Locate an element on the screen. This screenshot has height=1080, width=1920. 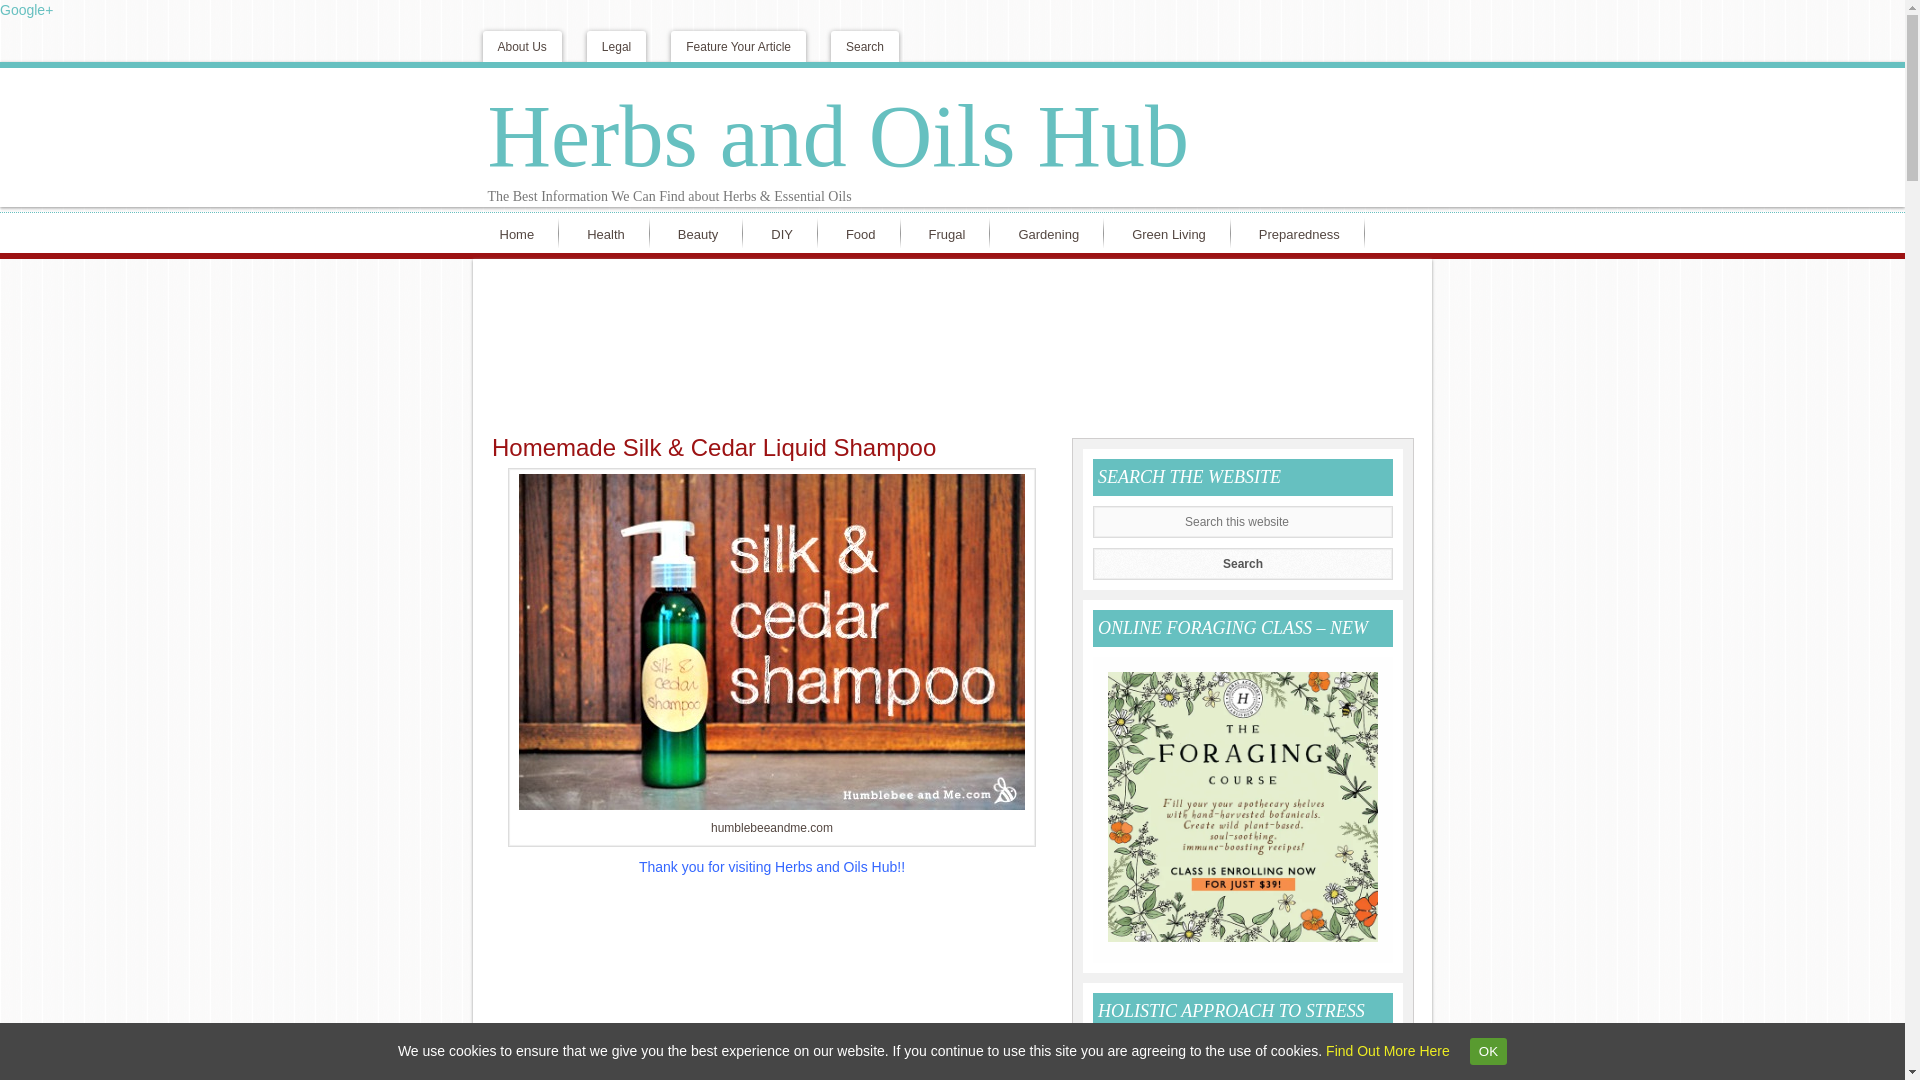
Search is located at coordinates (1242, 563).